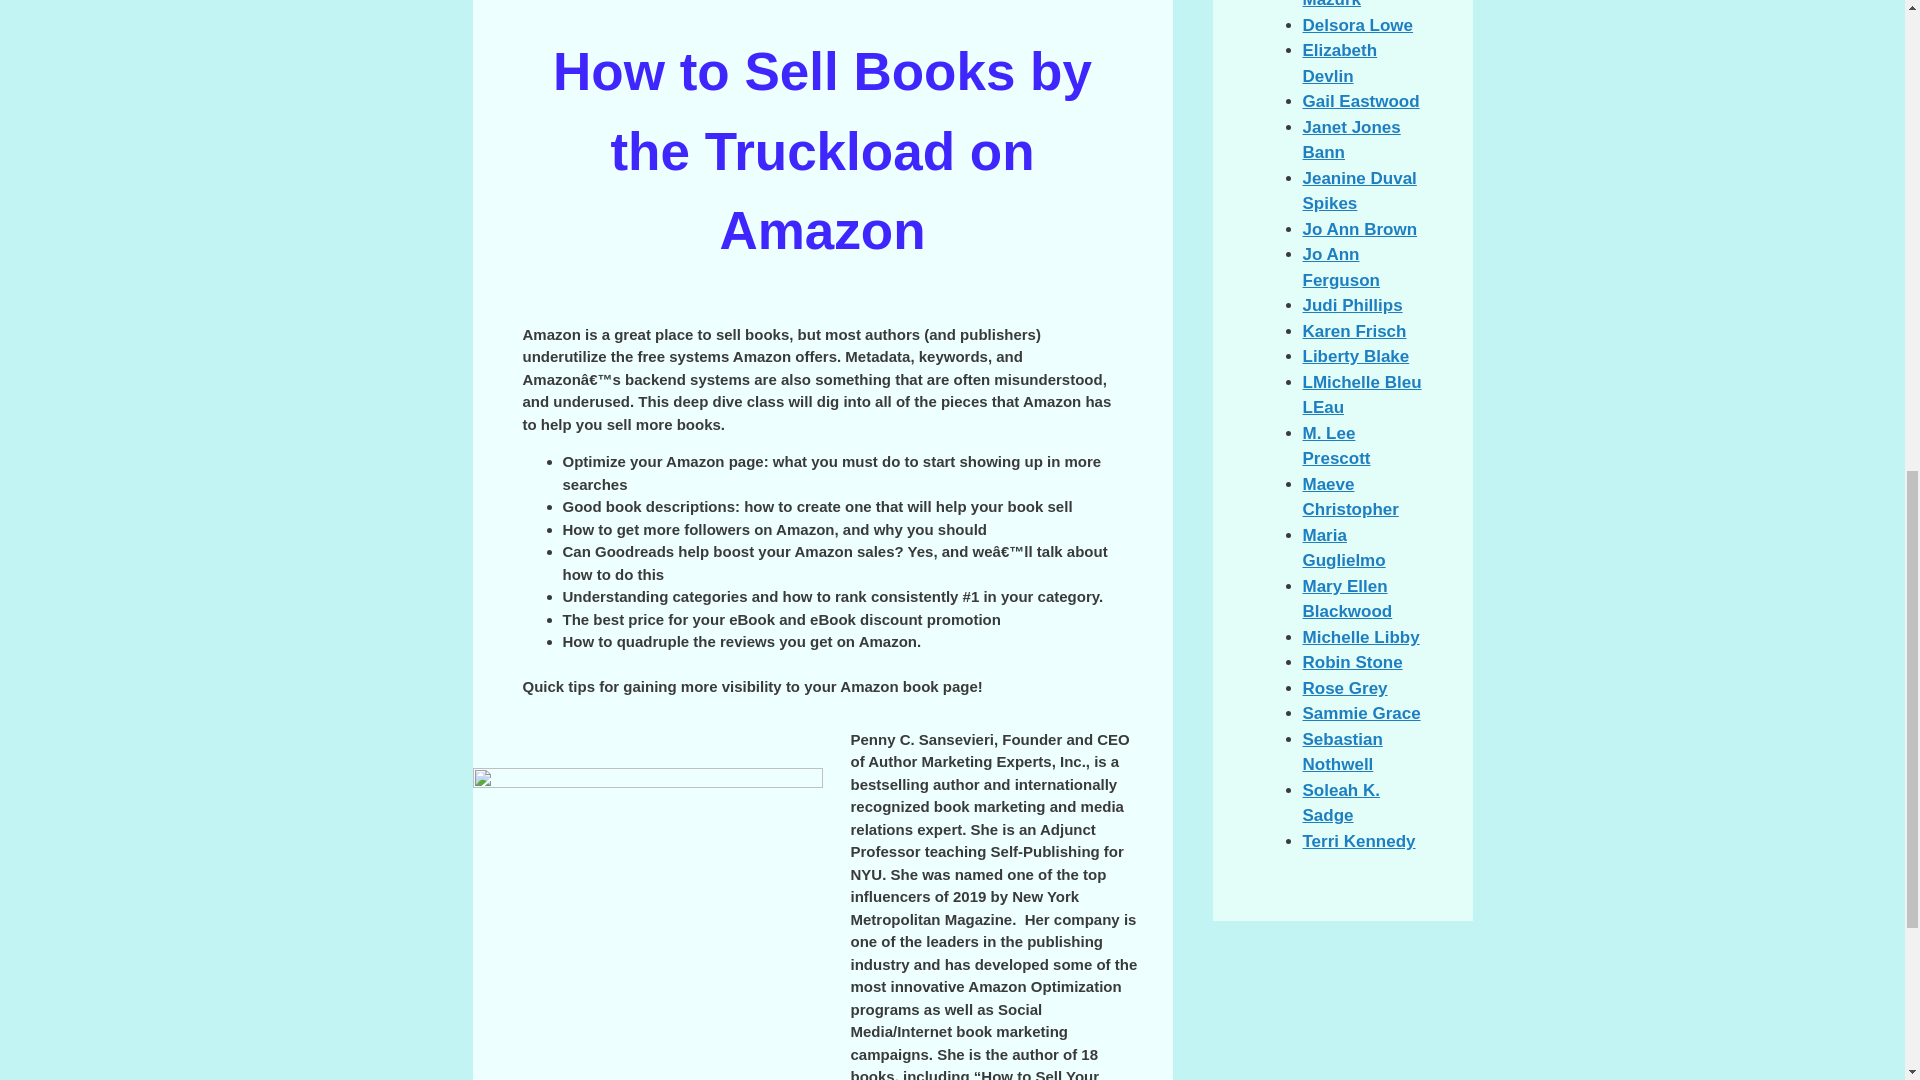  What do you see at coordinates (1355, 356) in the screenshot?
I see `Liberty Blake` at bounding box center [1355, 356].